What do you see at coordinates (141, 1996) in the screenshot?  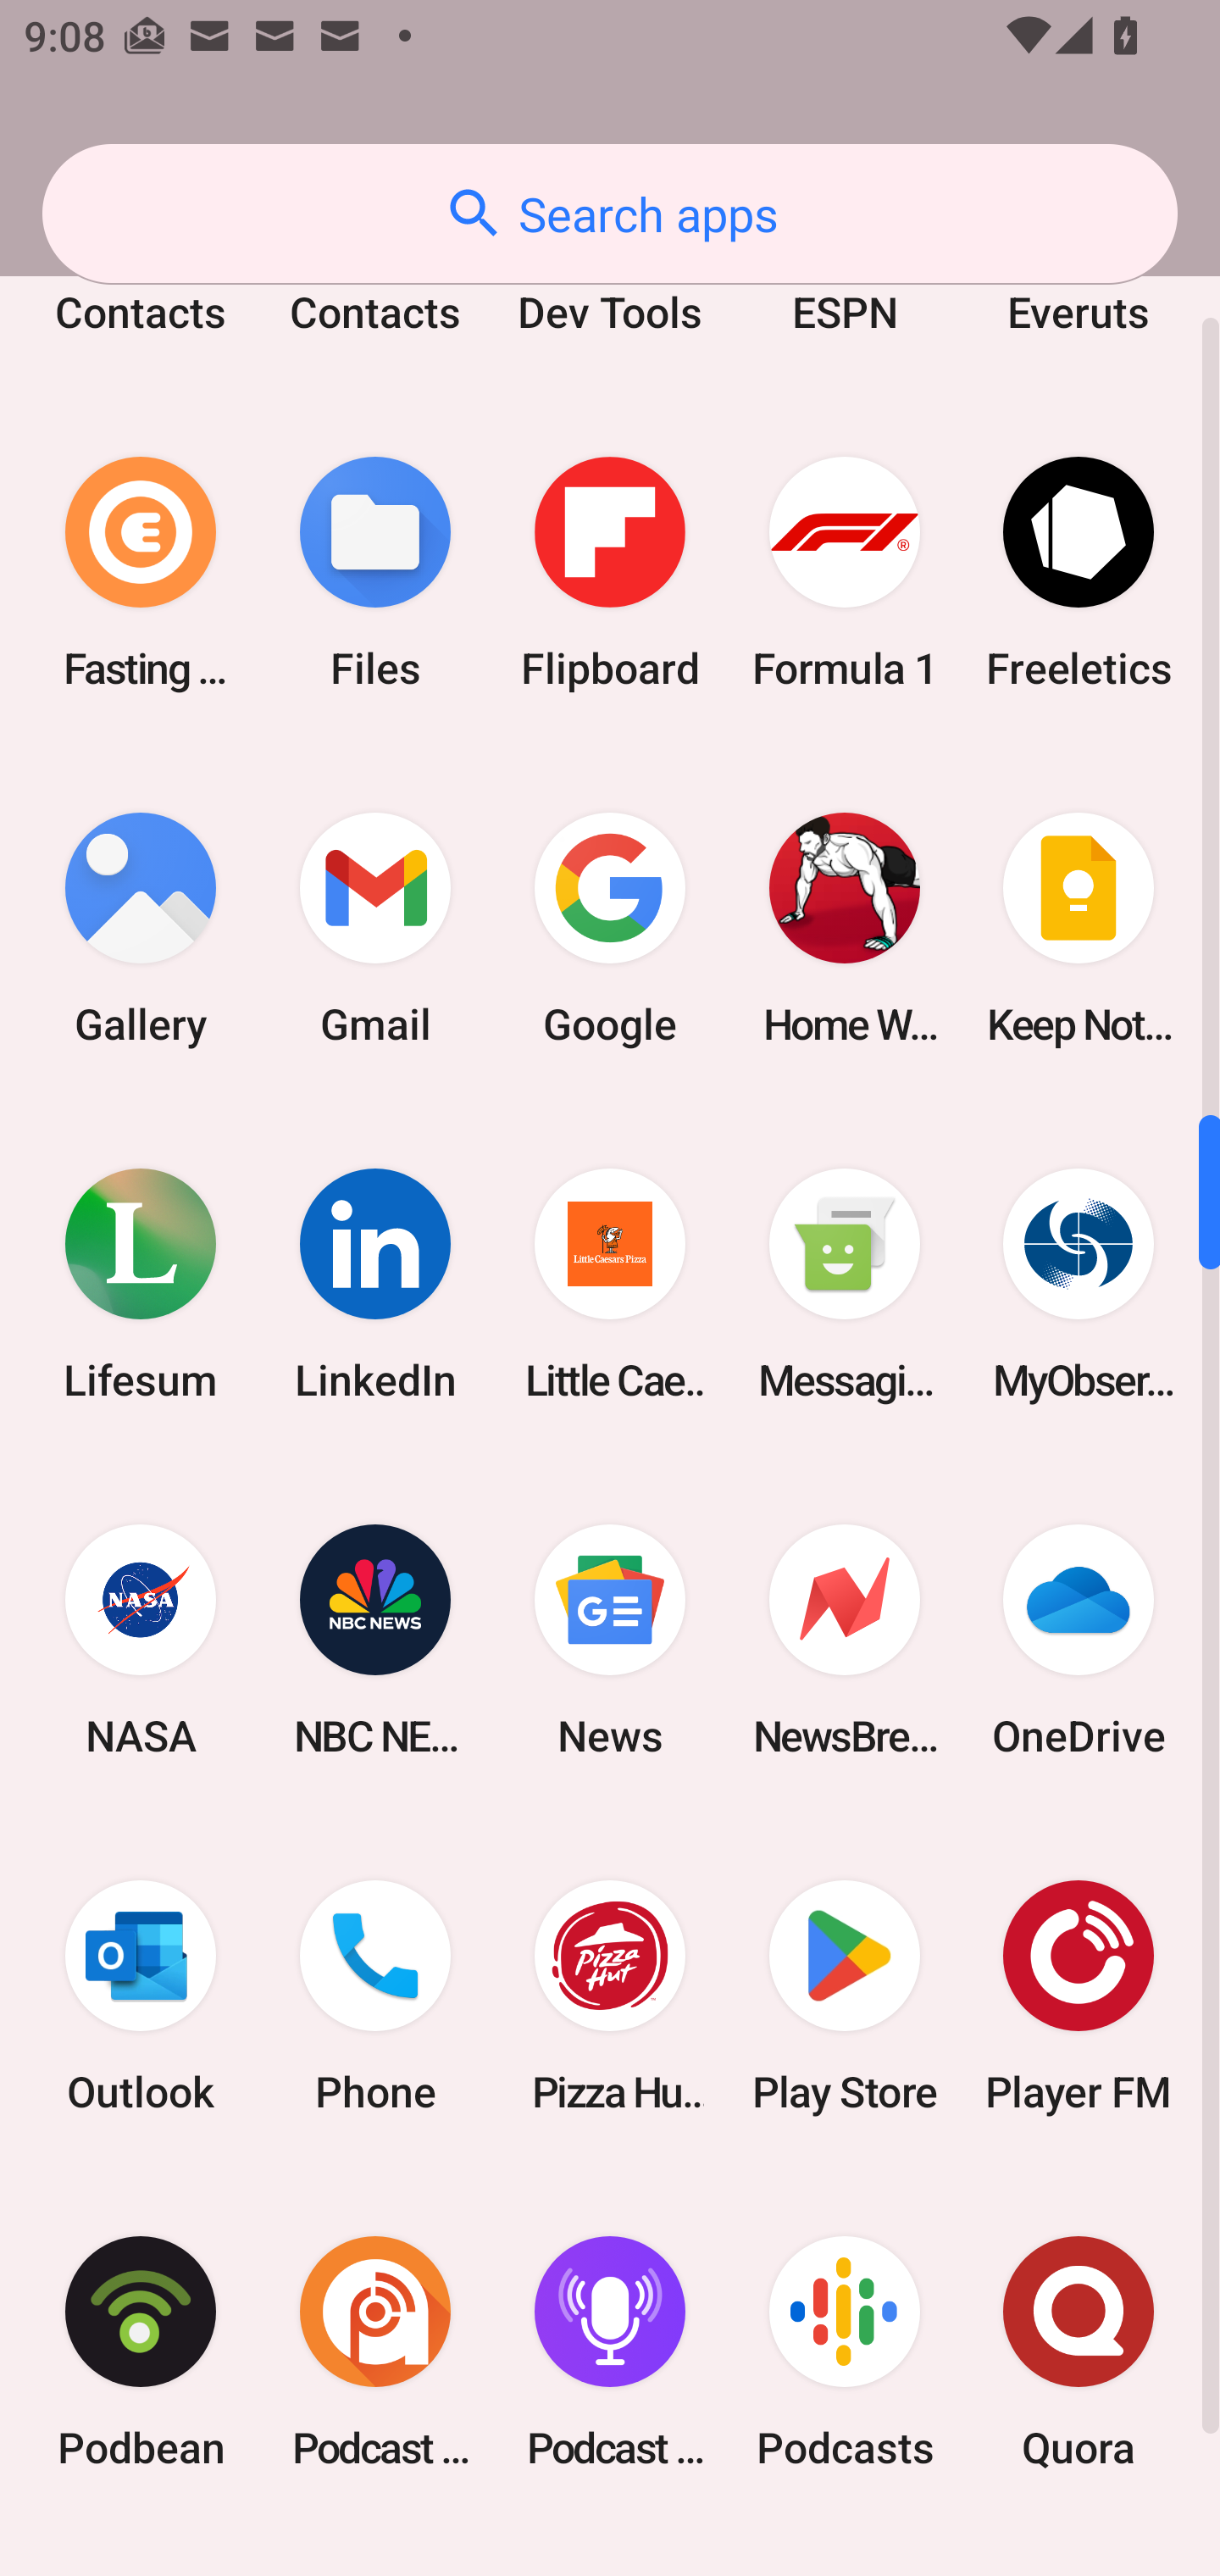 I see `Outlook` at bounding box center [141, 1996].